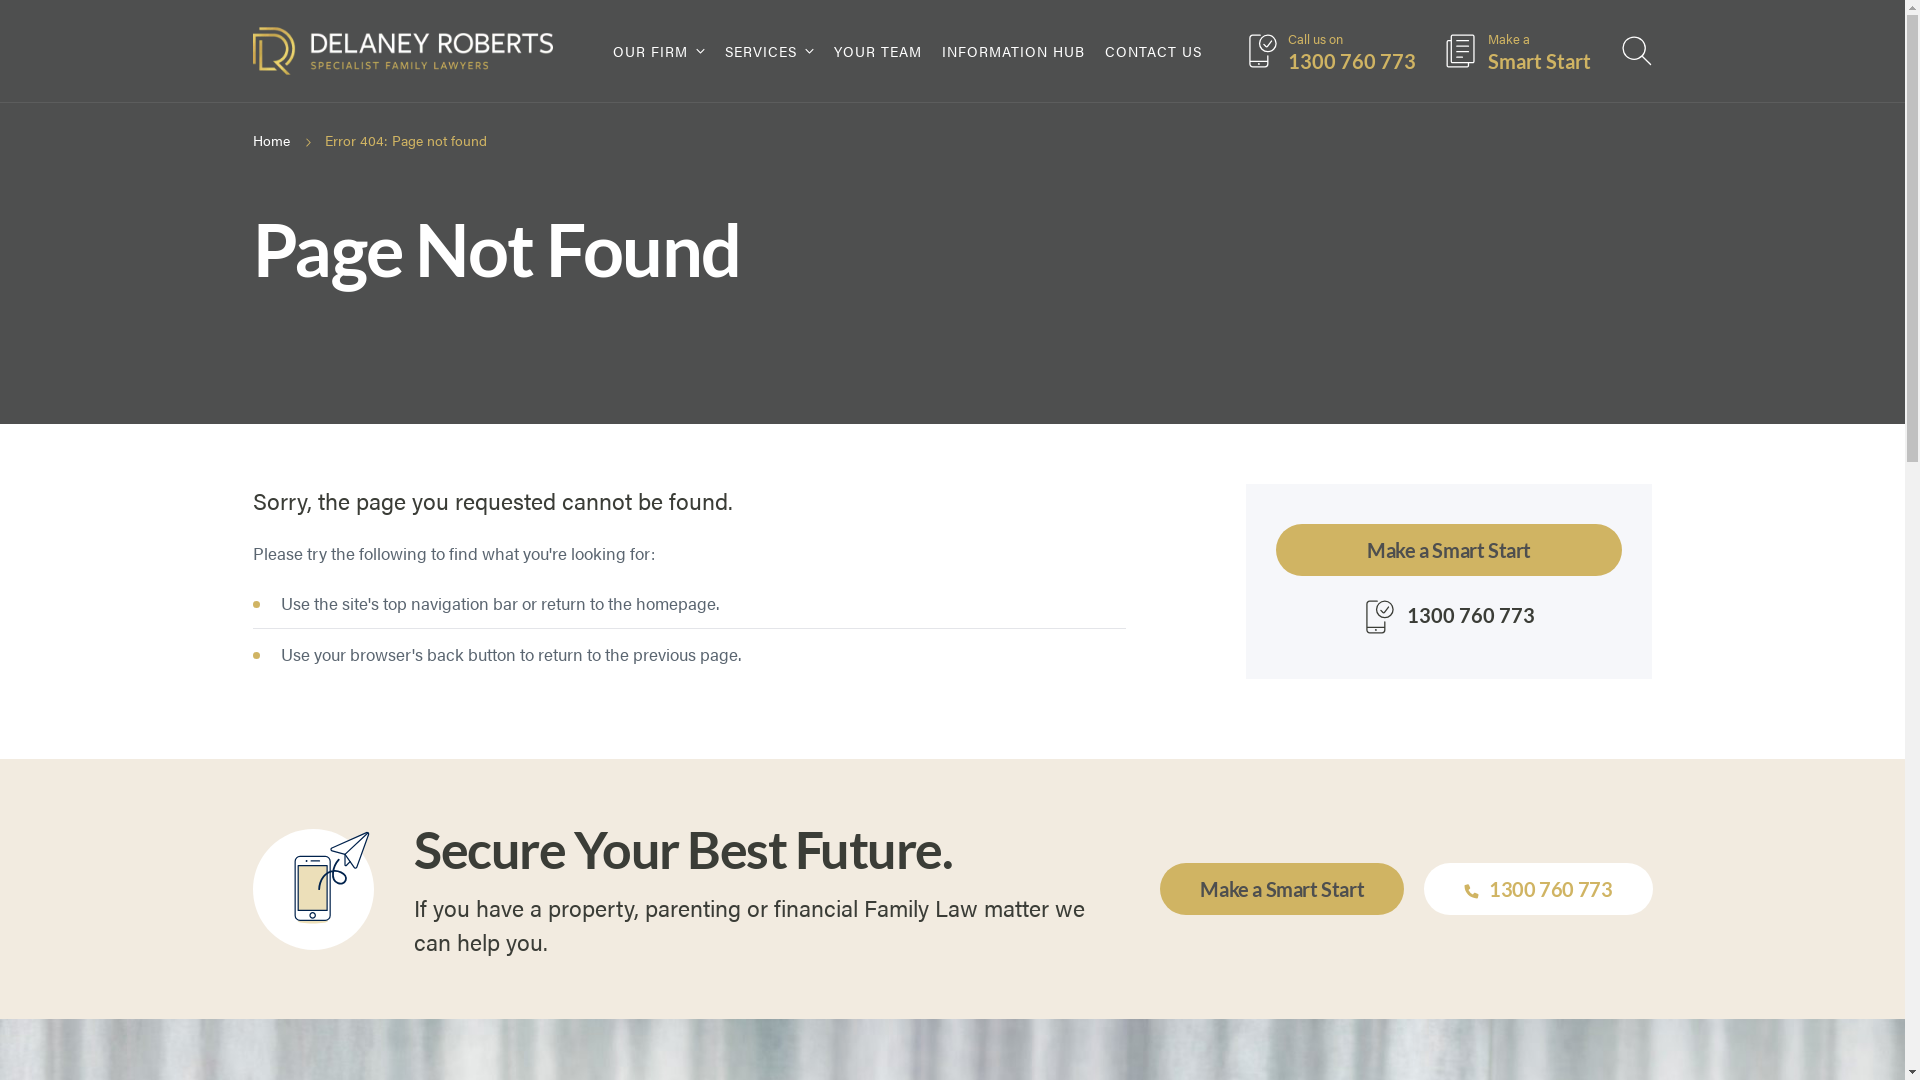  I want to click on Make a Smart Start, so click(1450, 550).